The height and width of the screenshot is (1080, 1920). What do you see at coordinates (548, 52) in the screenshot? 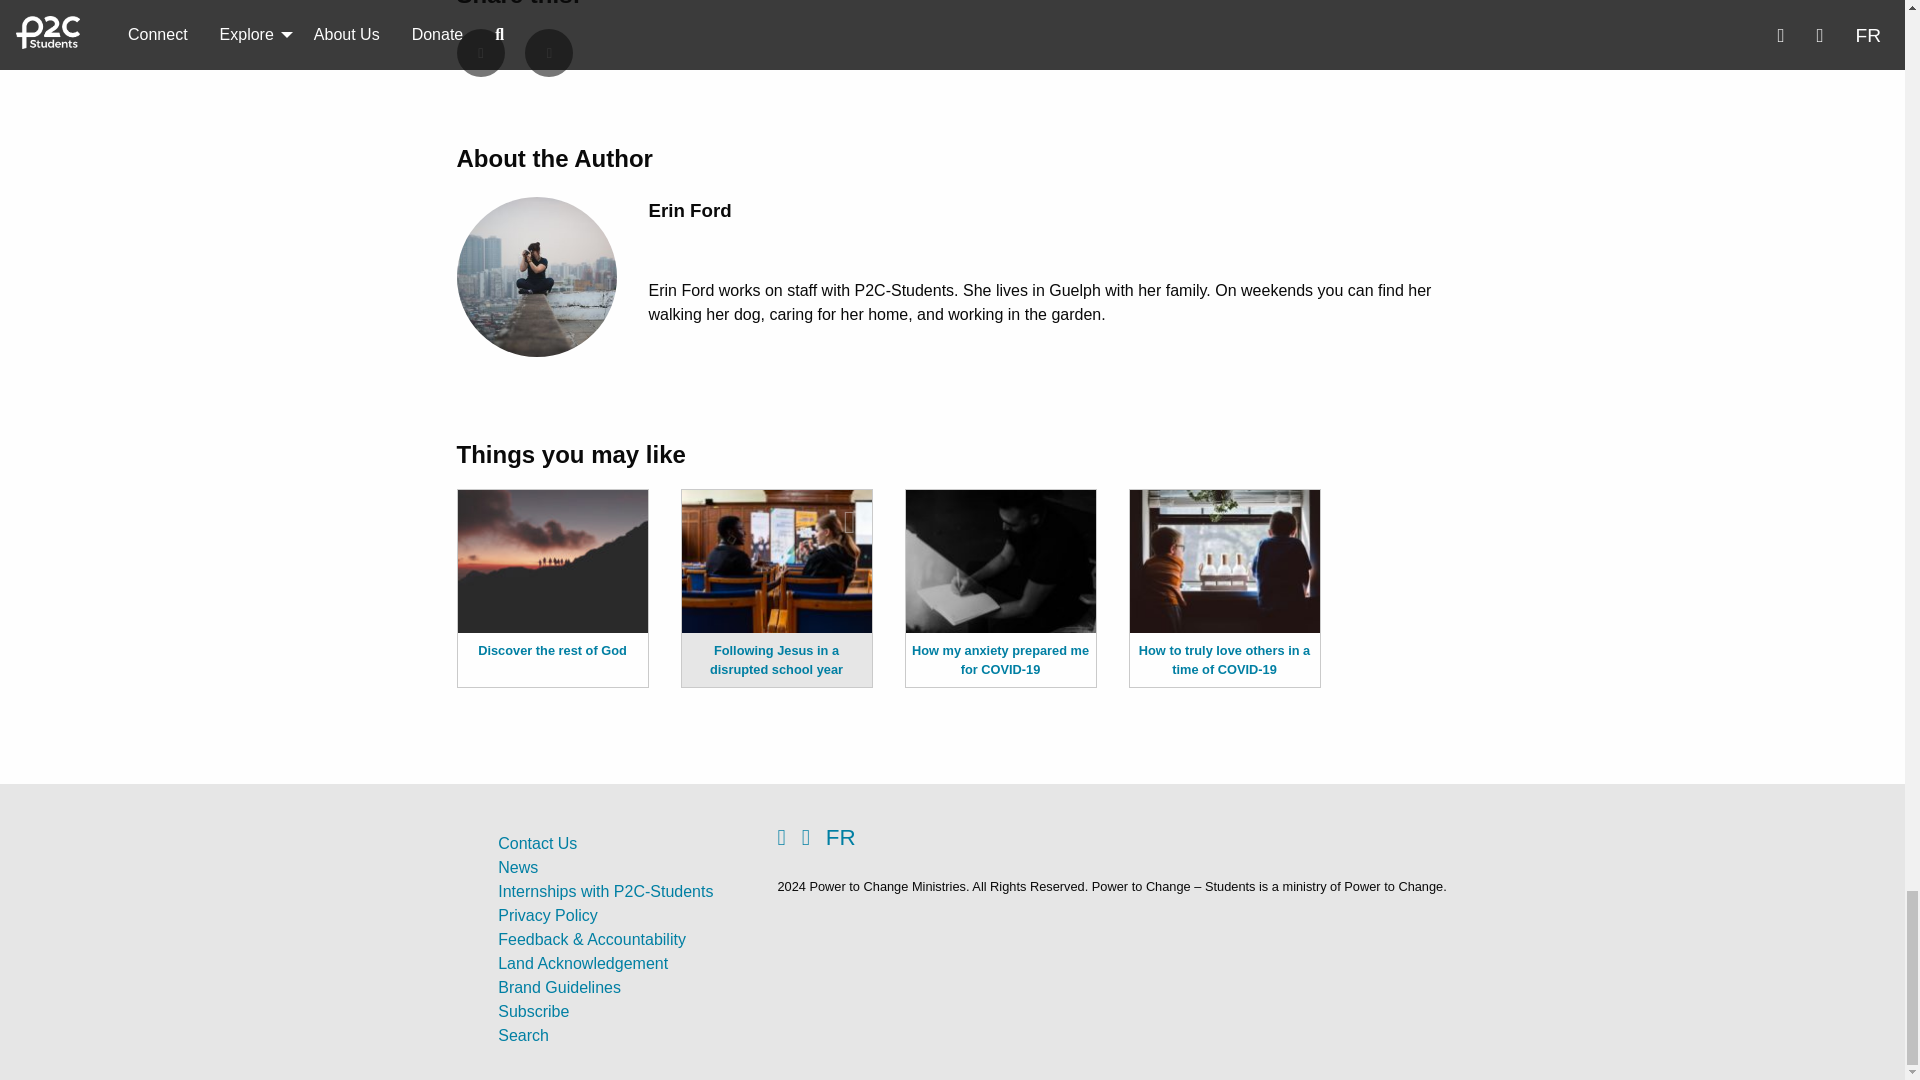
I see `Twitter` at bounding box center [548, 52].